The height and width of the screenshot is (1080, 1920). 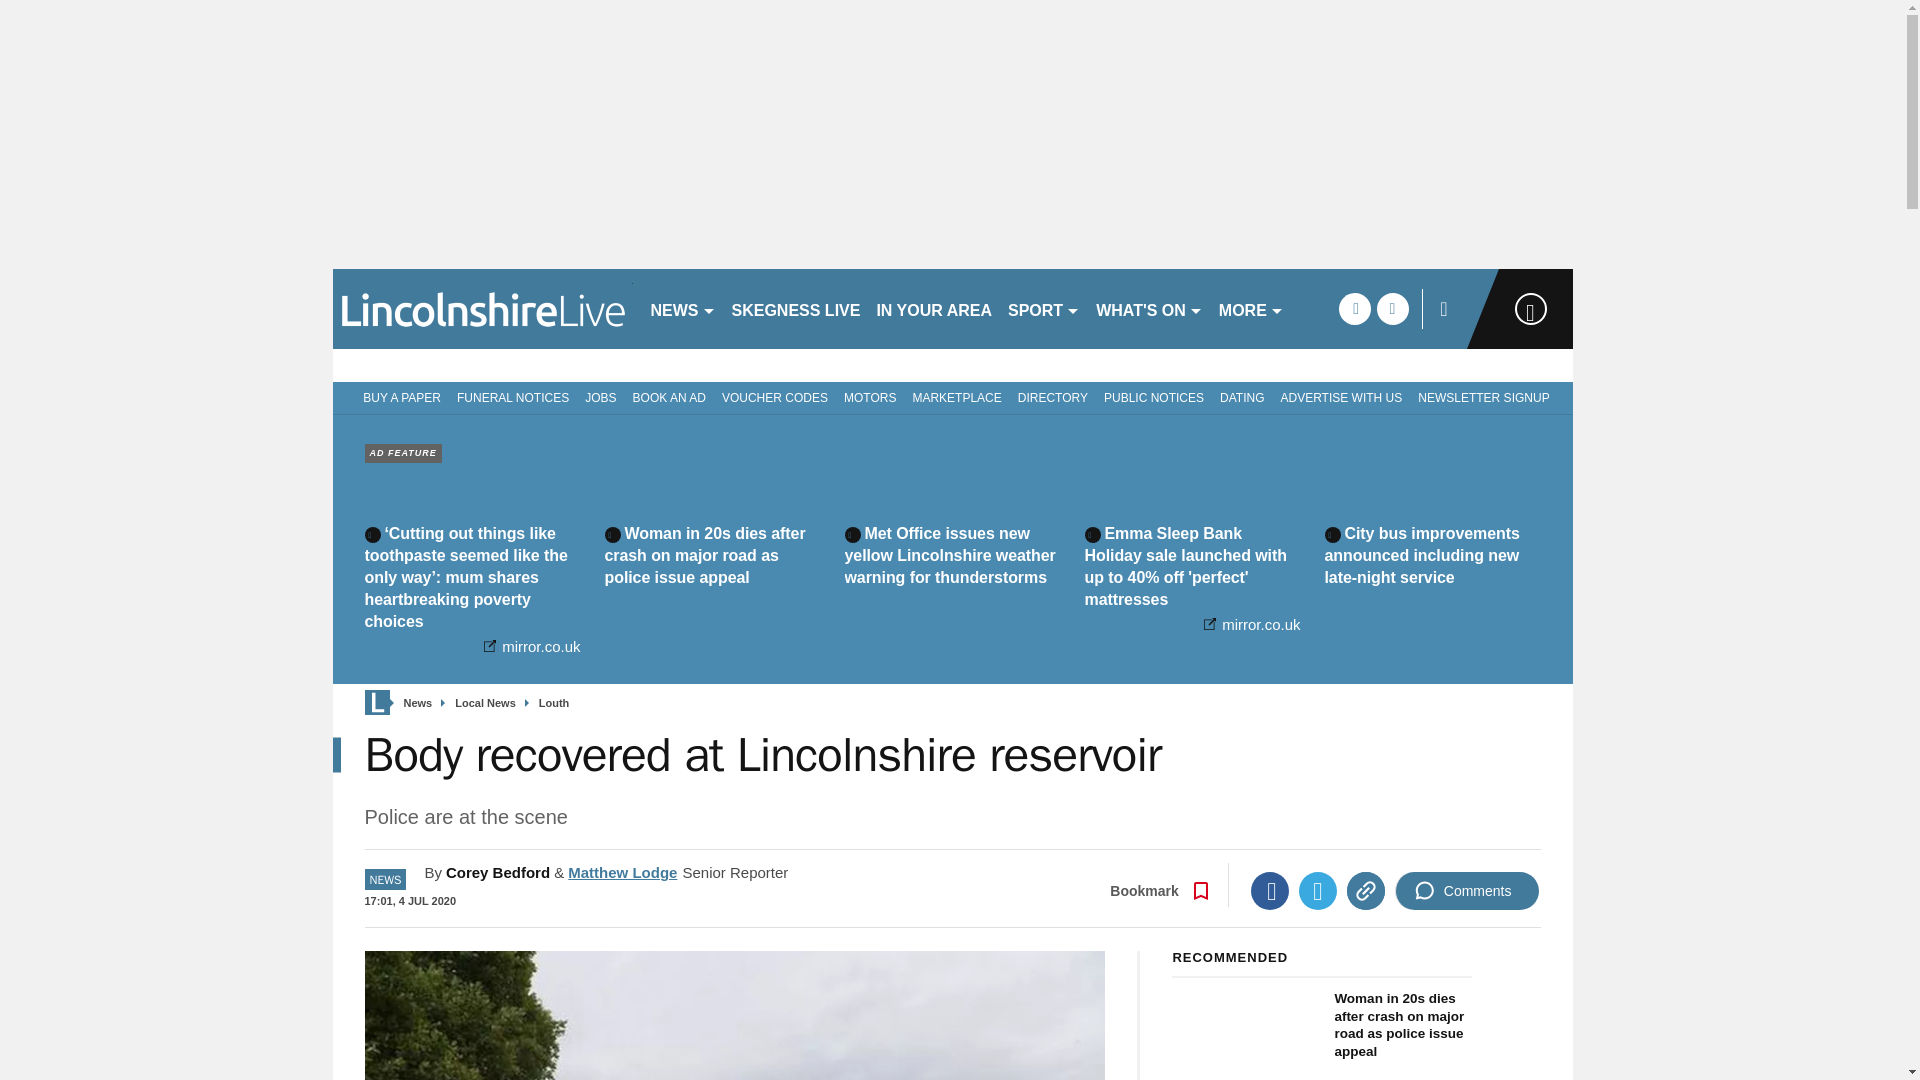 What do you see at coordinates (1252, 308) in the screenshot?
I see `MORE` at bounding box center [1252, 308].